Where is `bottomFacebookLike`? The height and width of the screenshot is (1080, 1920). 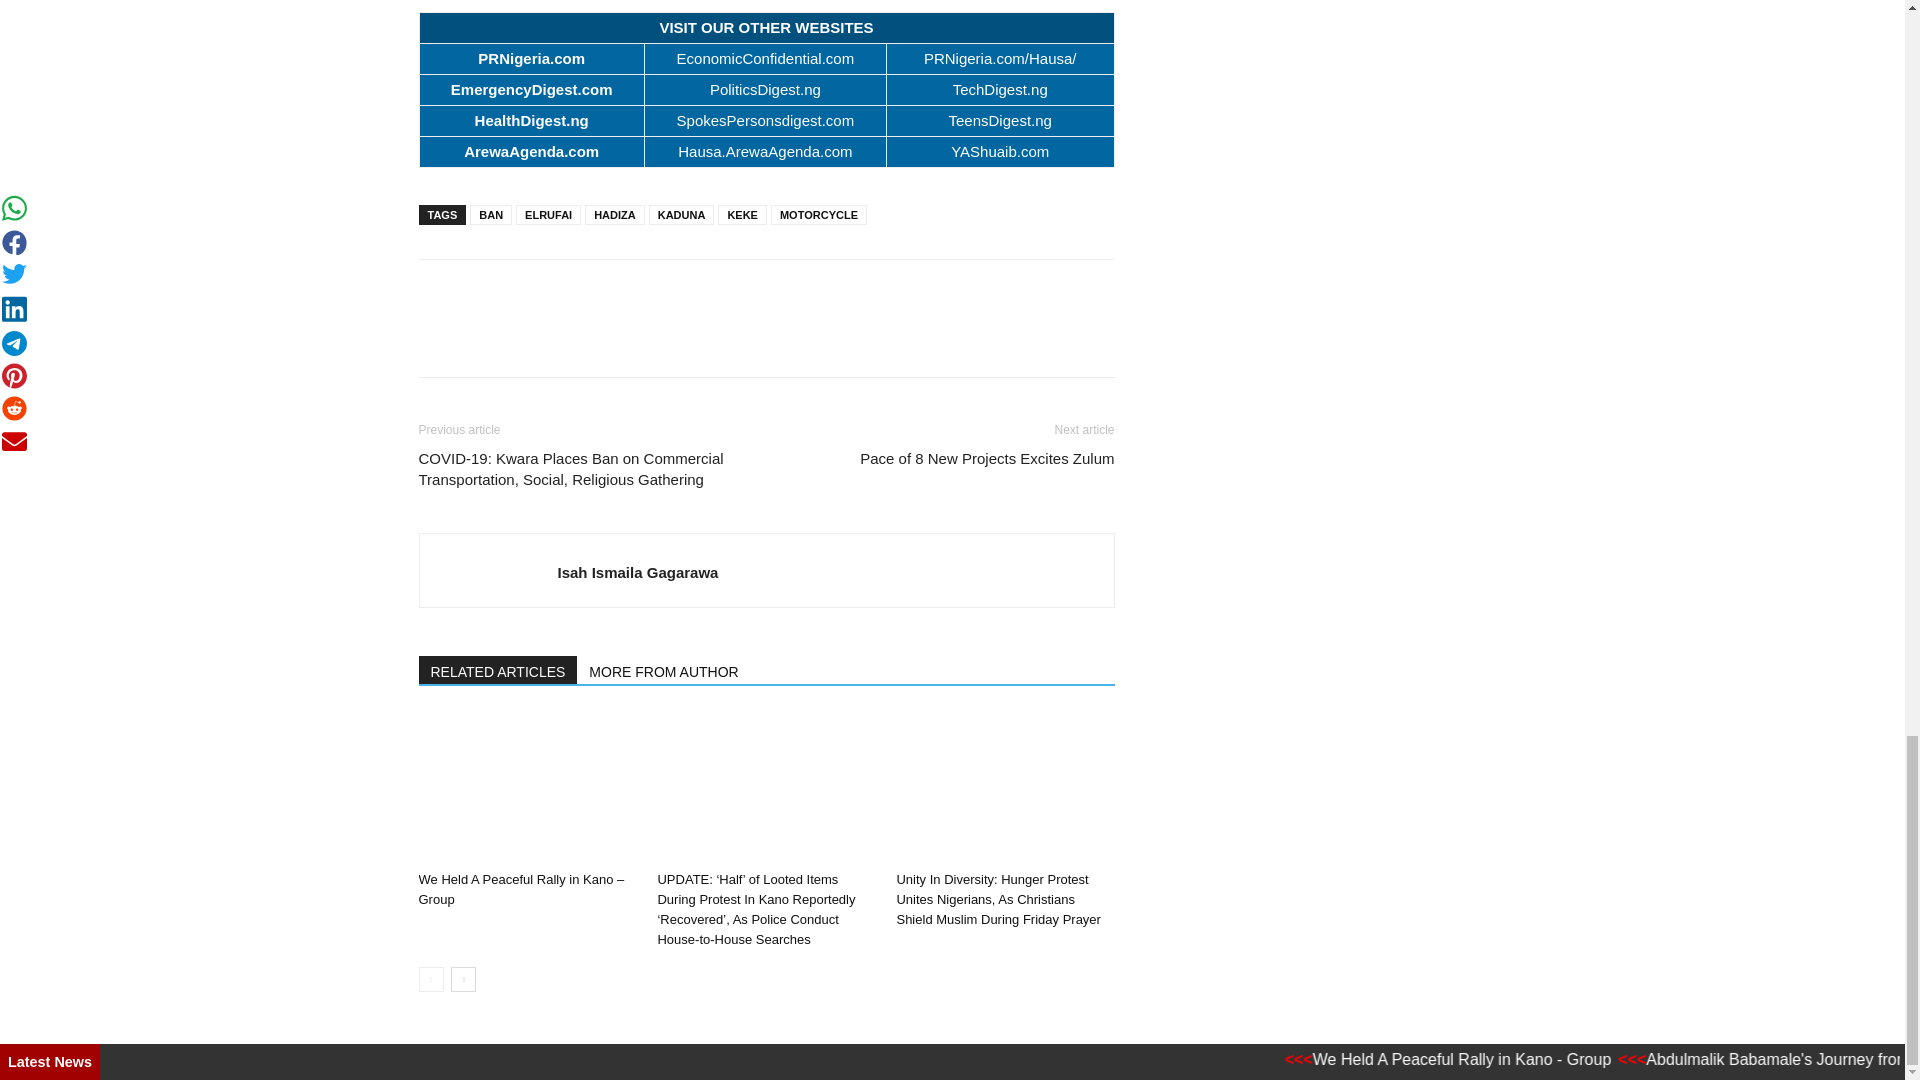
bottomFacebookLike is located at coordinates (568, 291).